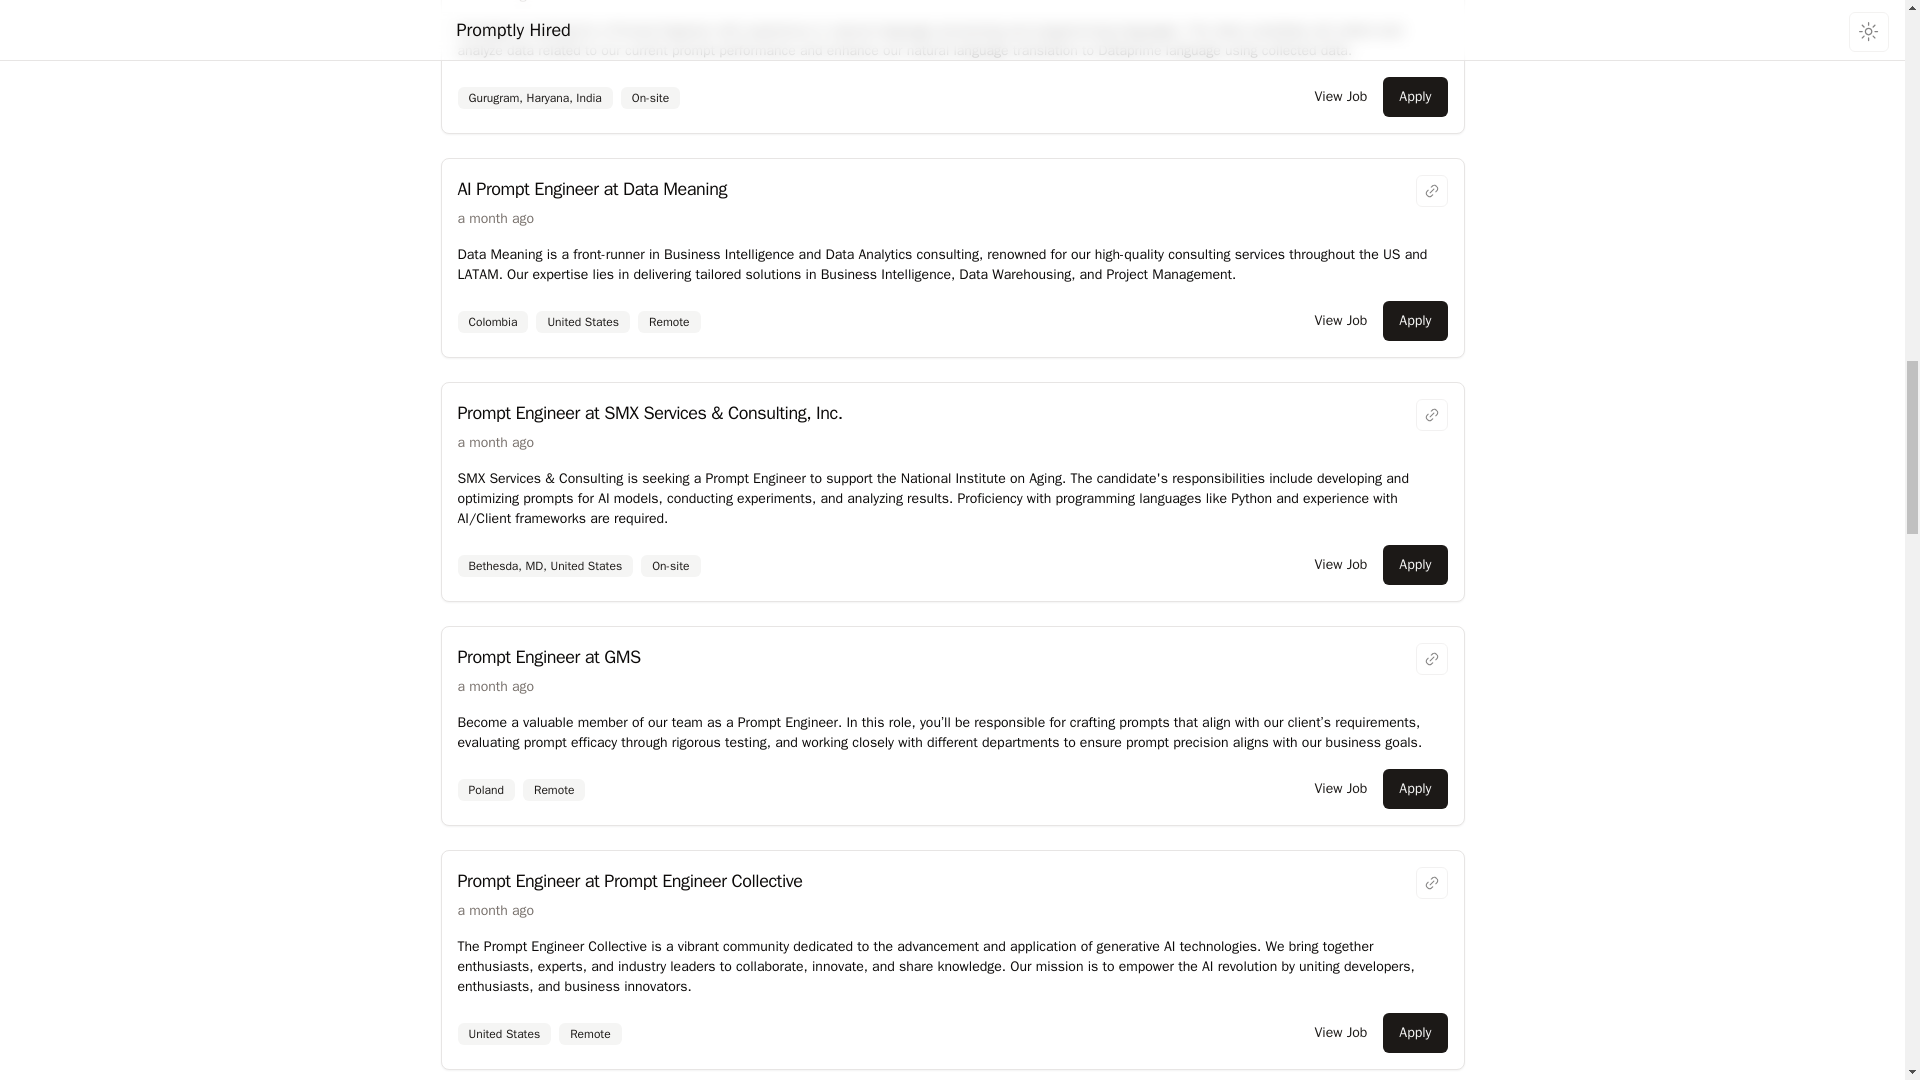  Describe the element at coordinates (496, 910) in the screenshot. I see `Posted on June 26, 2024` at that location.